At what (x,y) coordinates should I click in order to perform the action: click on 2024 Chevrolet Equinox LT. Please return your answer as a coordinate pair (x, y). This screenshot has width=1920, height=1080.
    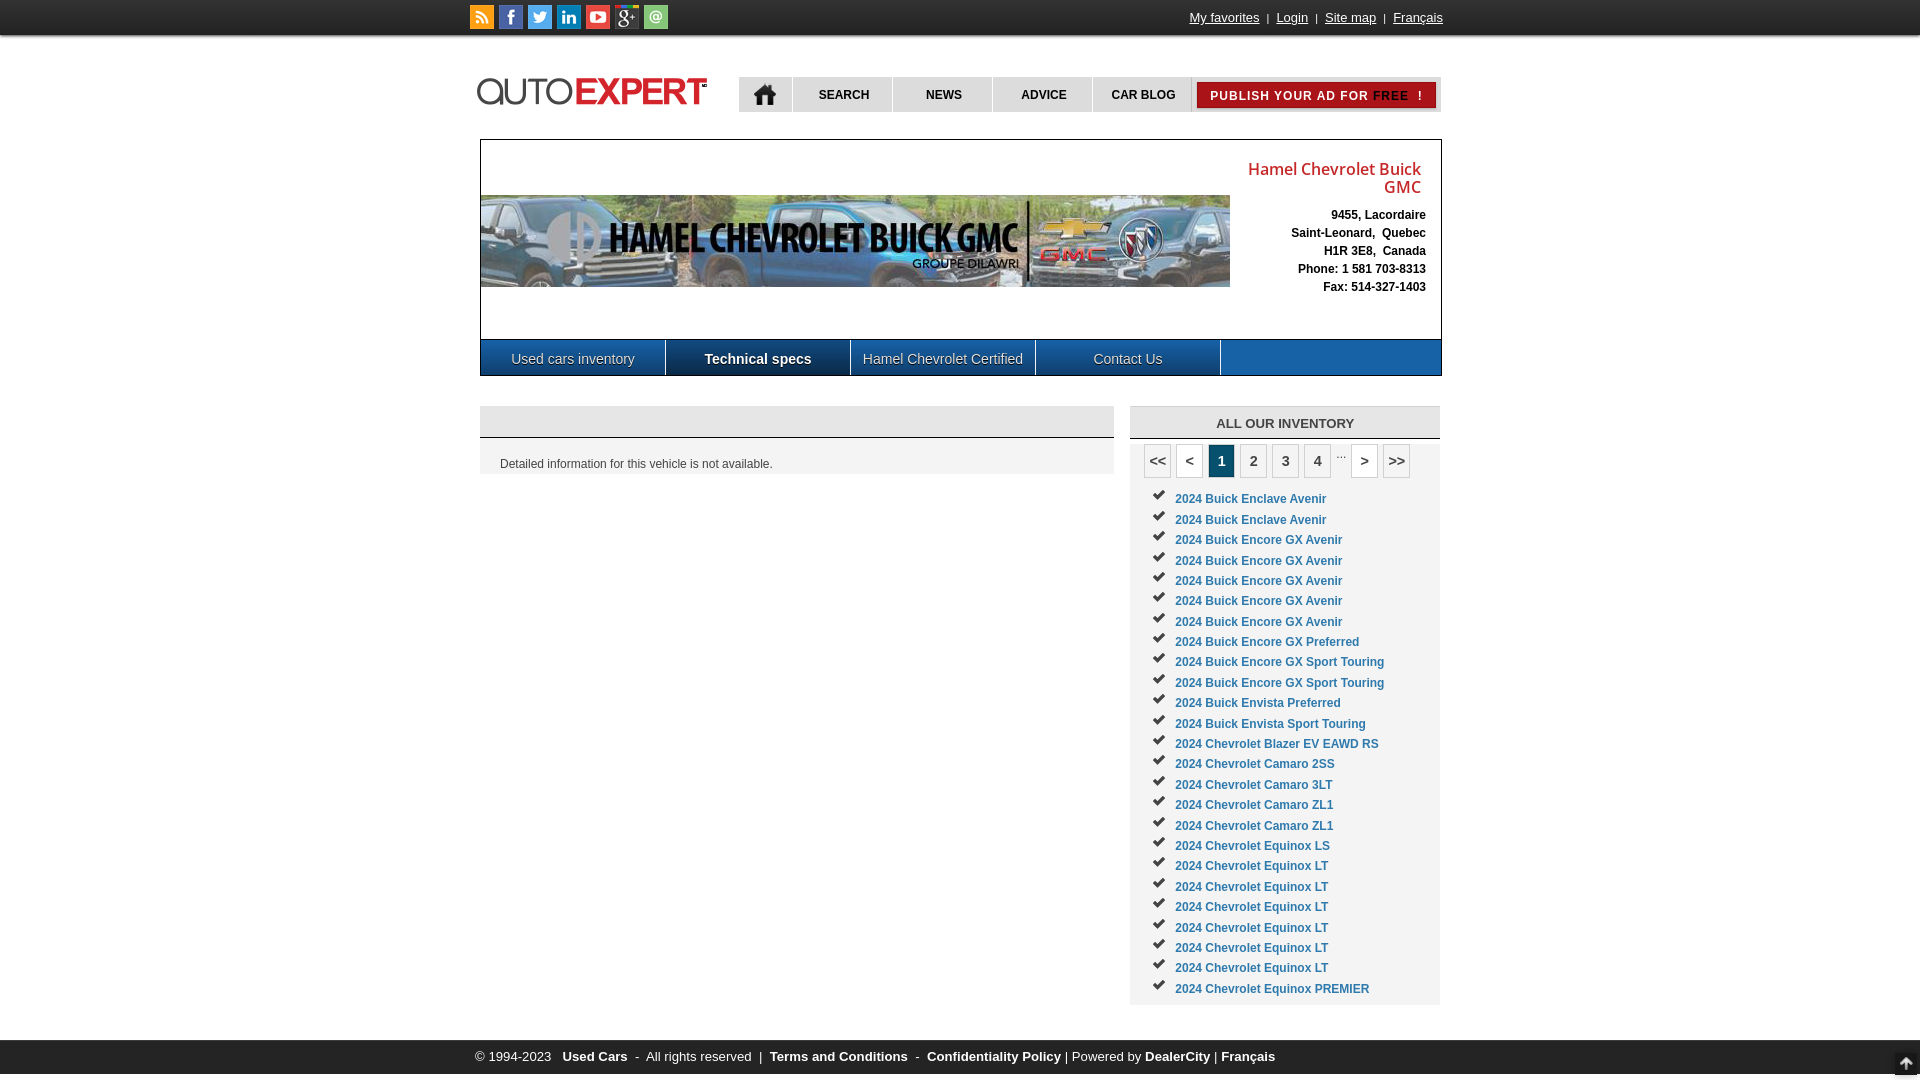
    Looking at the image, I should click on (1252, 886).